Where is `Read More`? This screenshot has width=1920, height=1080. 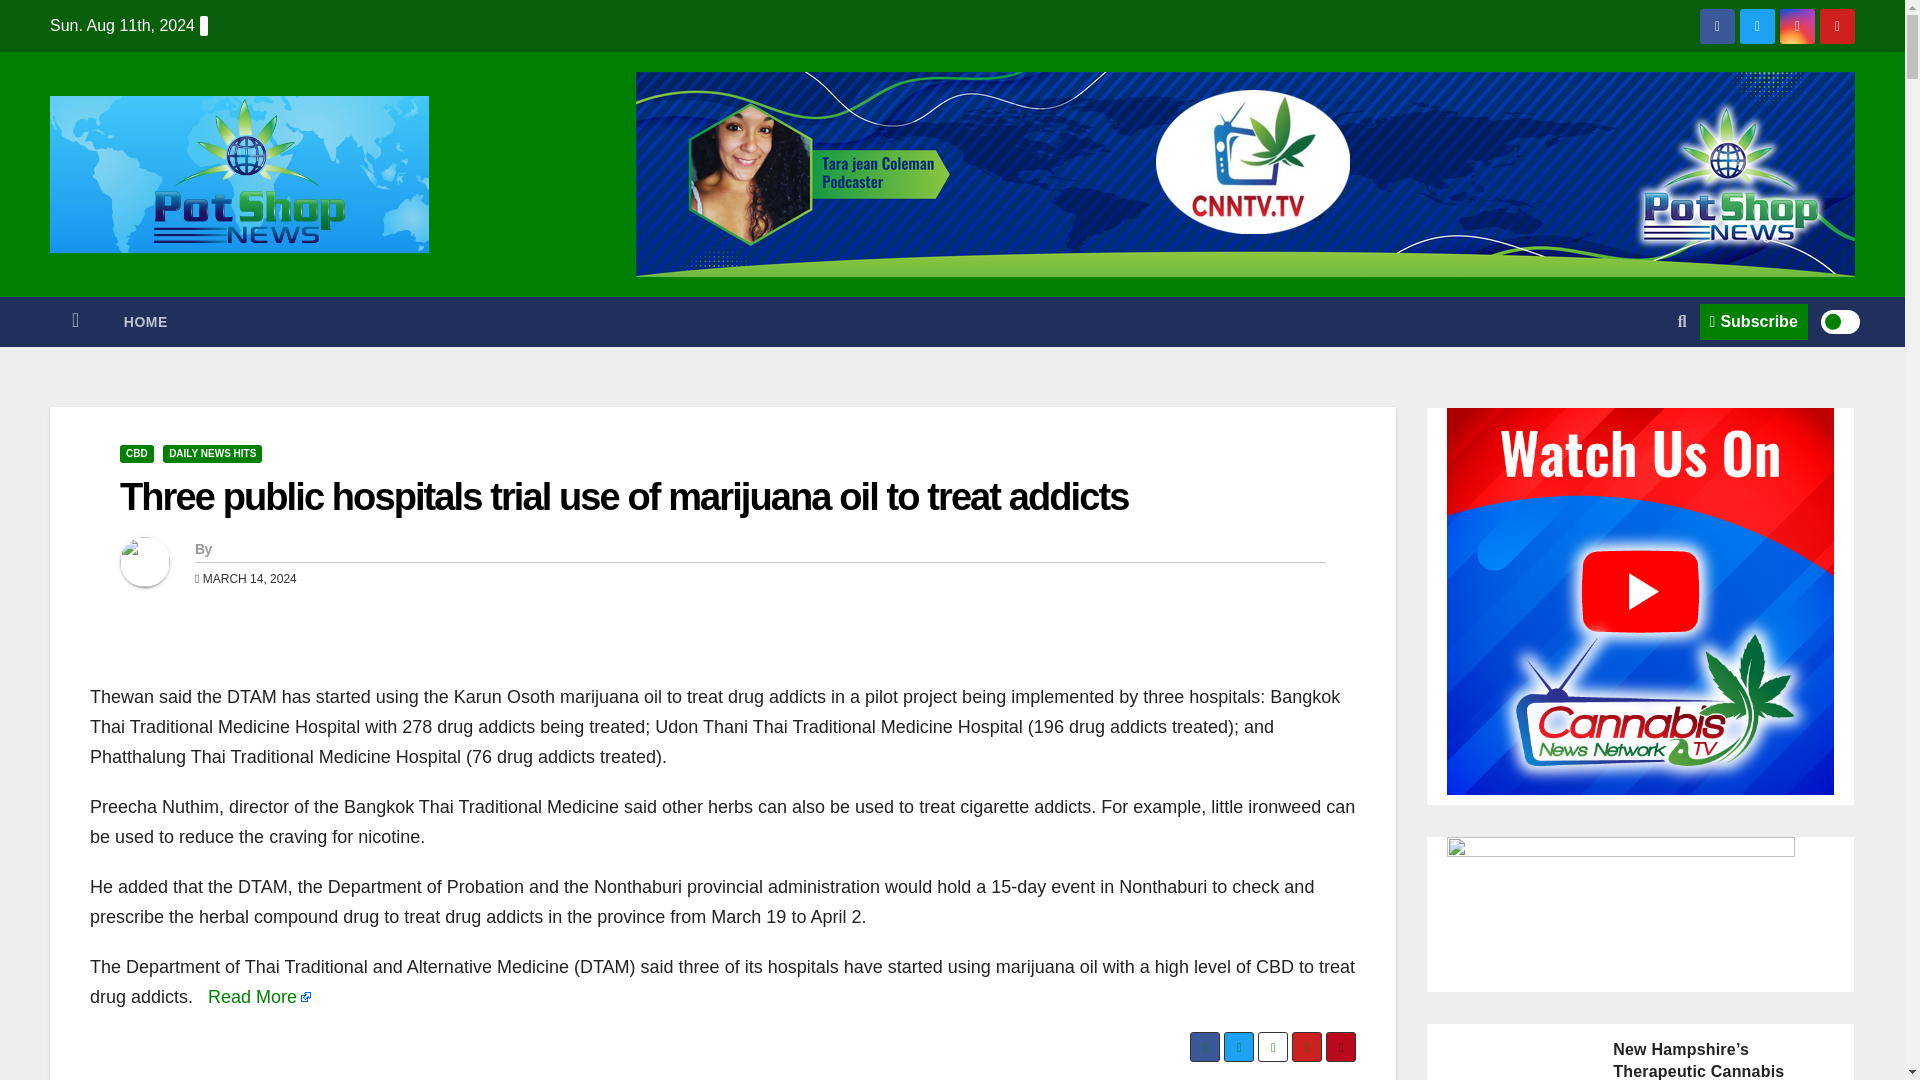
Read More is located at coordinates (259, 996).